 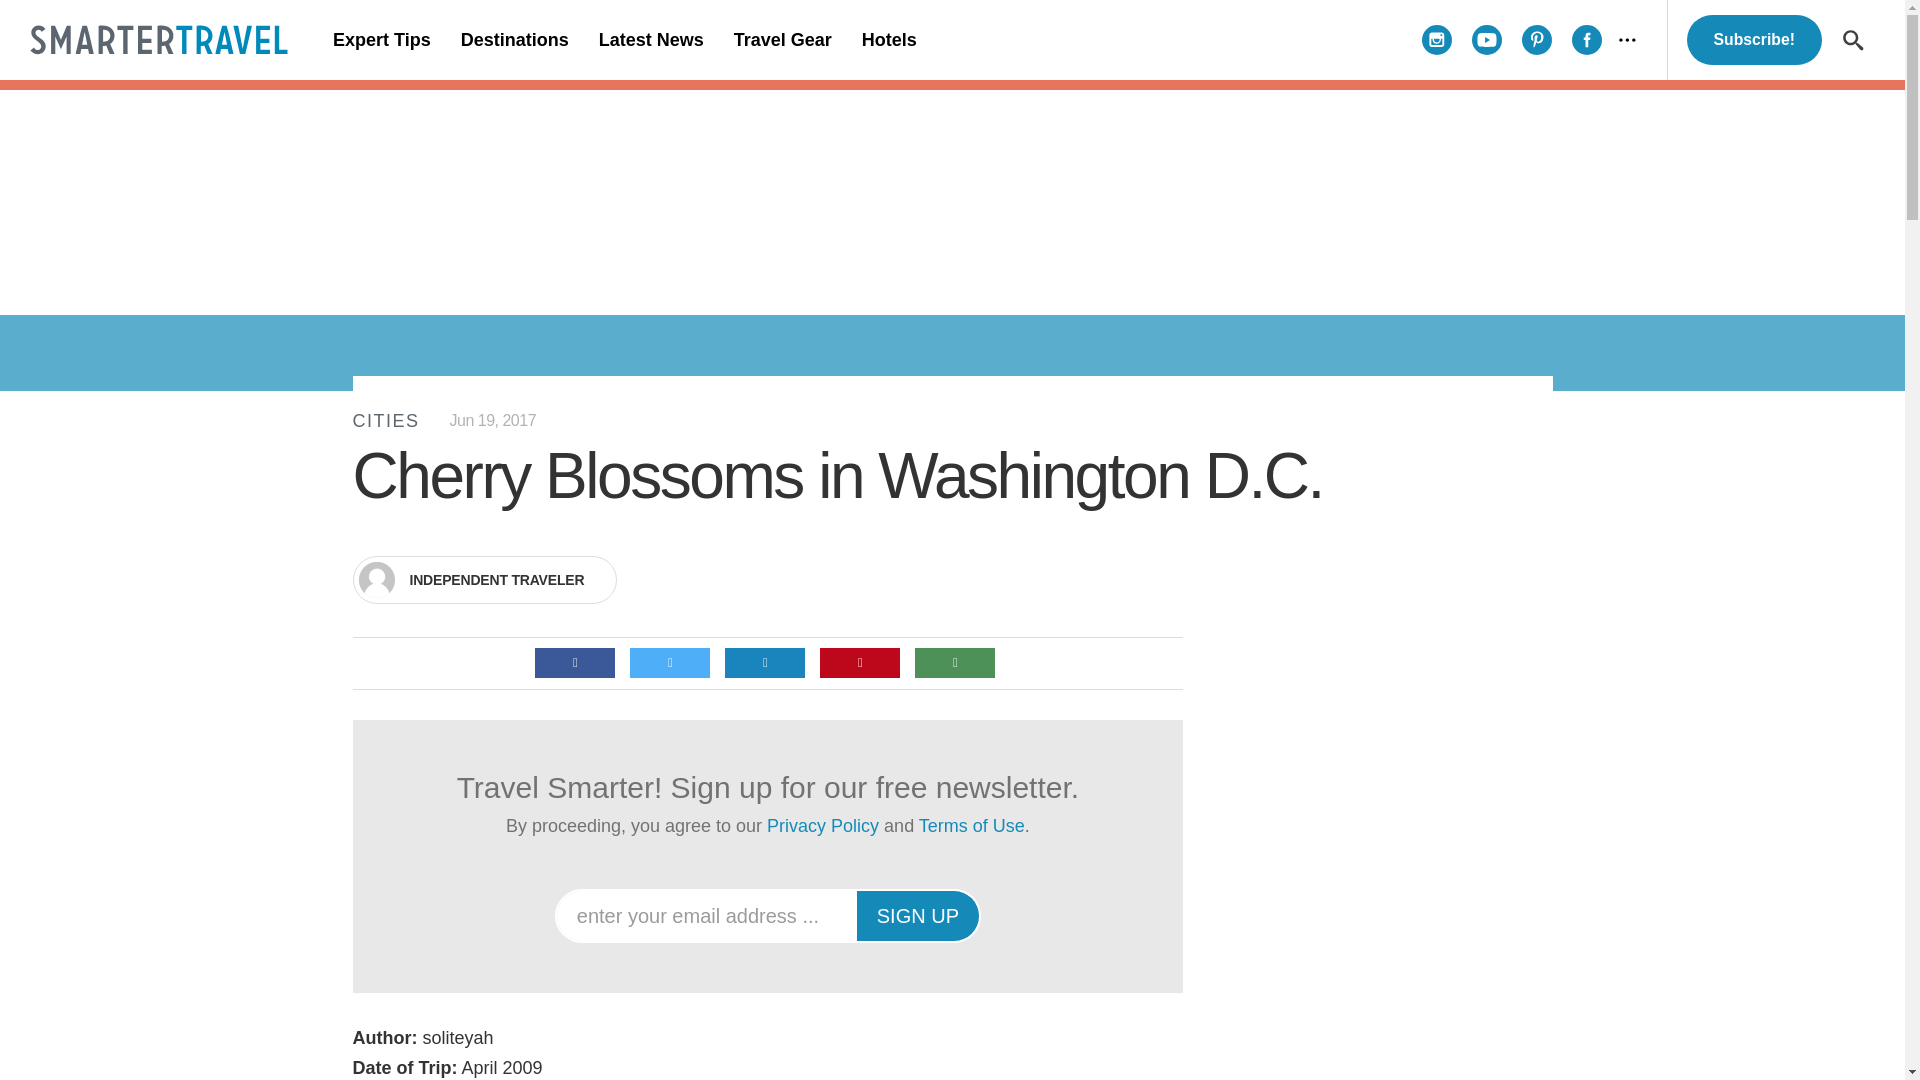 What do you see at coordinates (382, 40) in the screenshot?
I see `Expert Tips` at bounding box center [382, 40].